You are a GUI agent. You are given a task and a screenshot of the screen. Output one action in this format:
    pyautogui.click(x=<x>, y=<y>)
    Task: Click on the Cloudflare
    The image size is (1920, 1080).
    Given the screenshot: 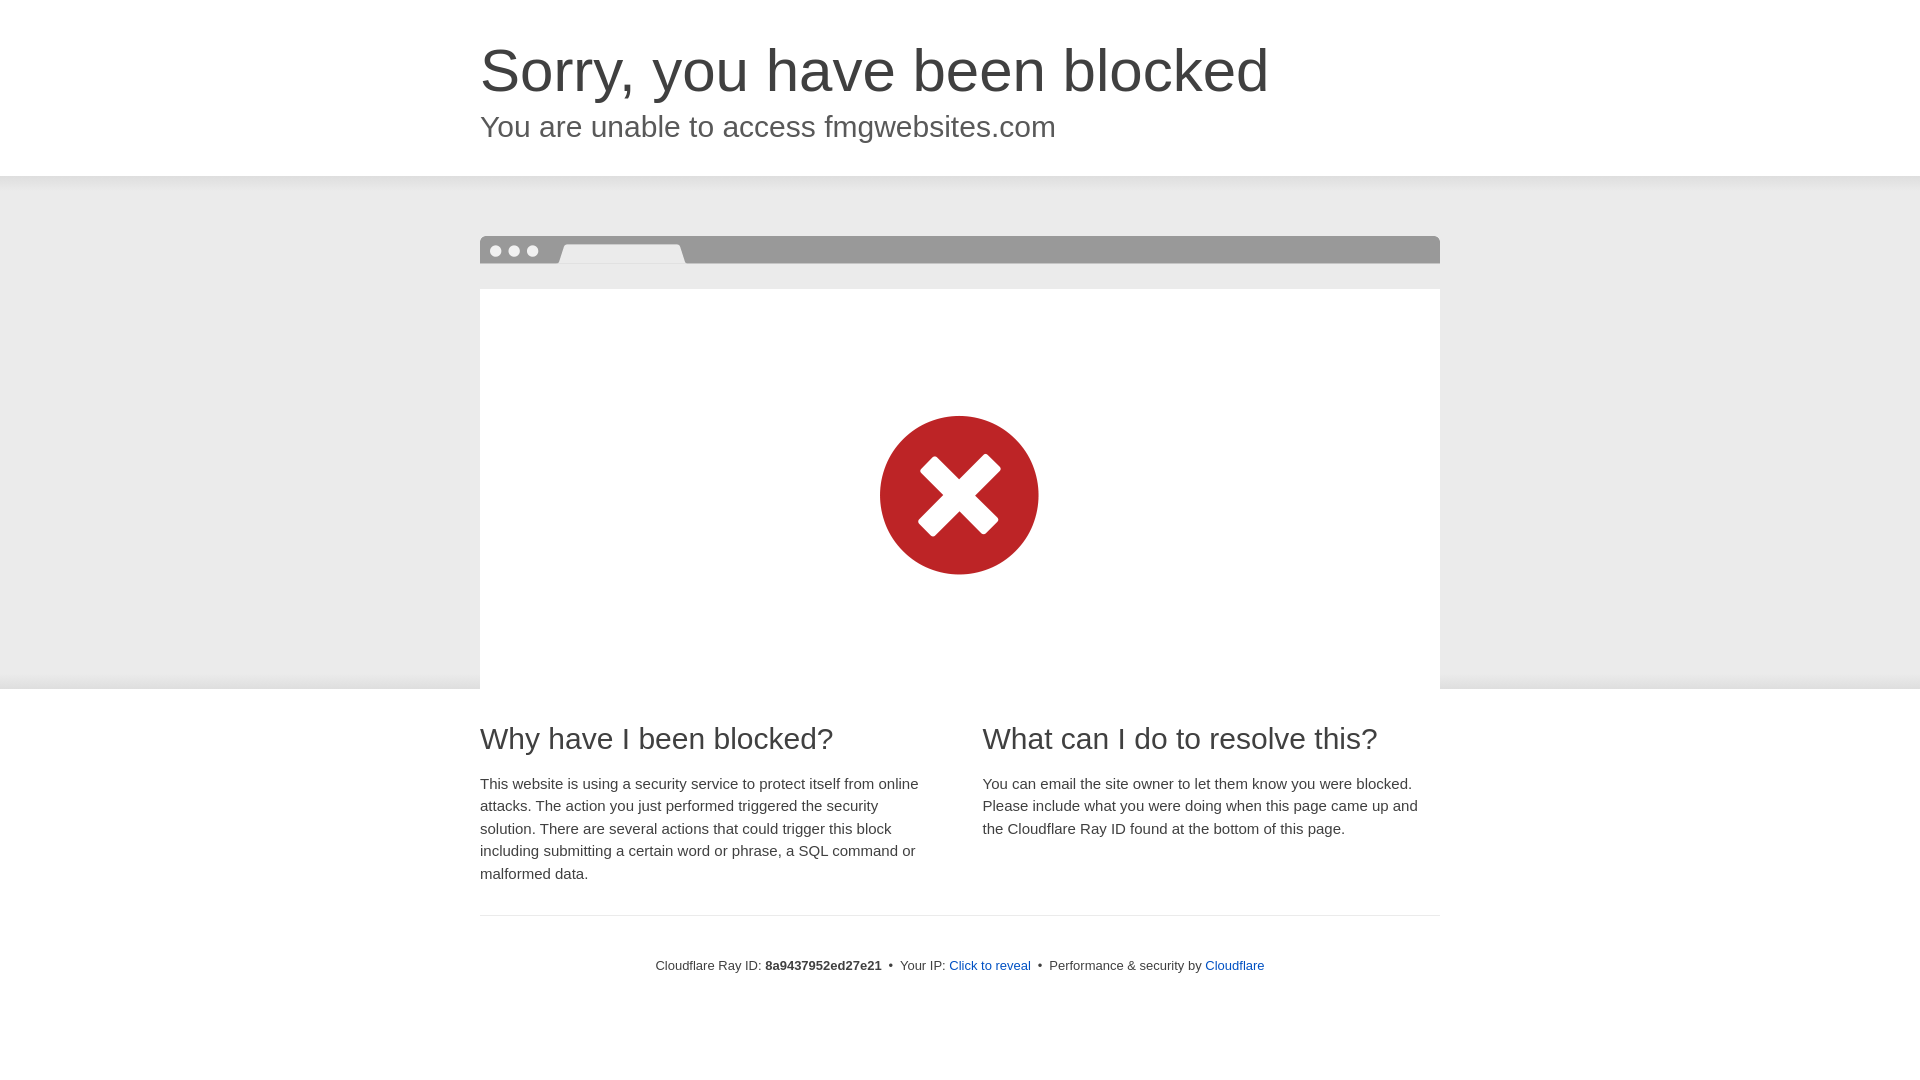 What is the action you would take?
    pyautogui.click(x=1234, y=965)
    